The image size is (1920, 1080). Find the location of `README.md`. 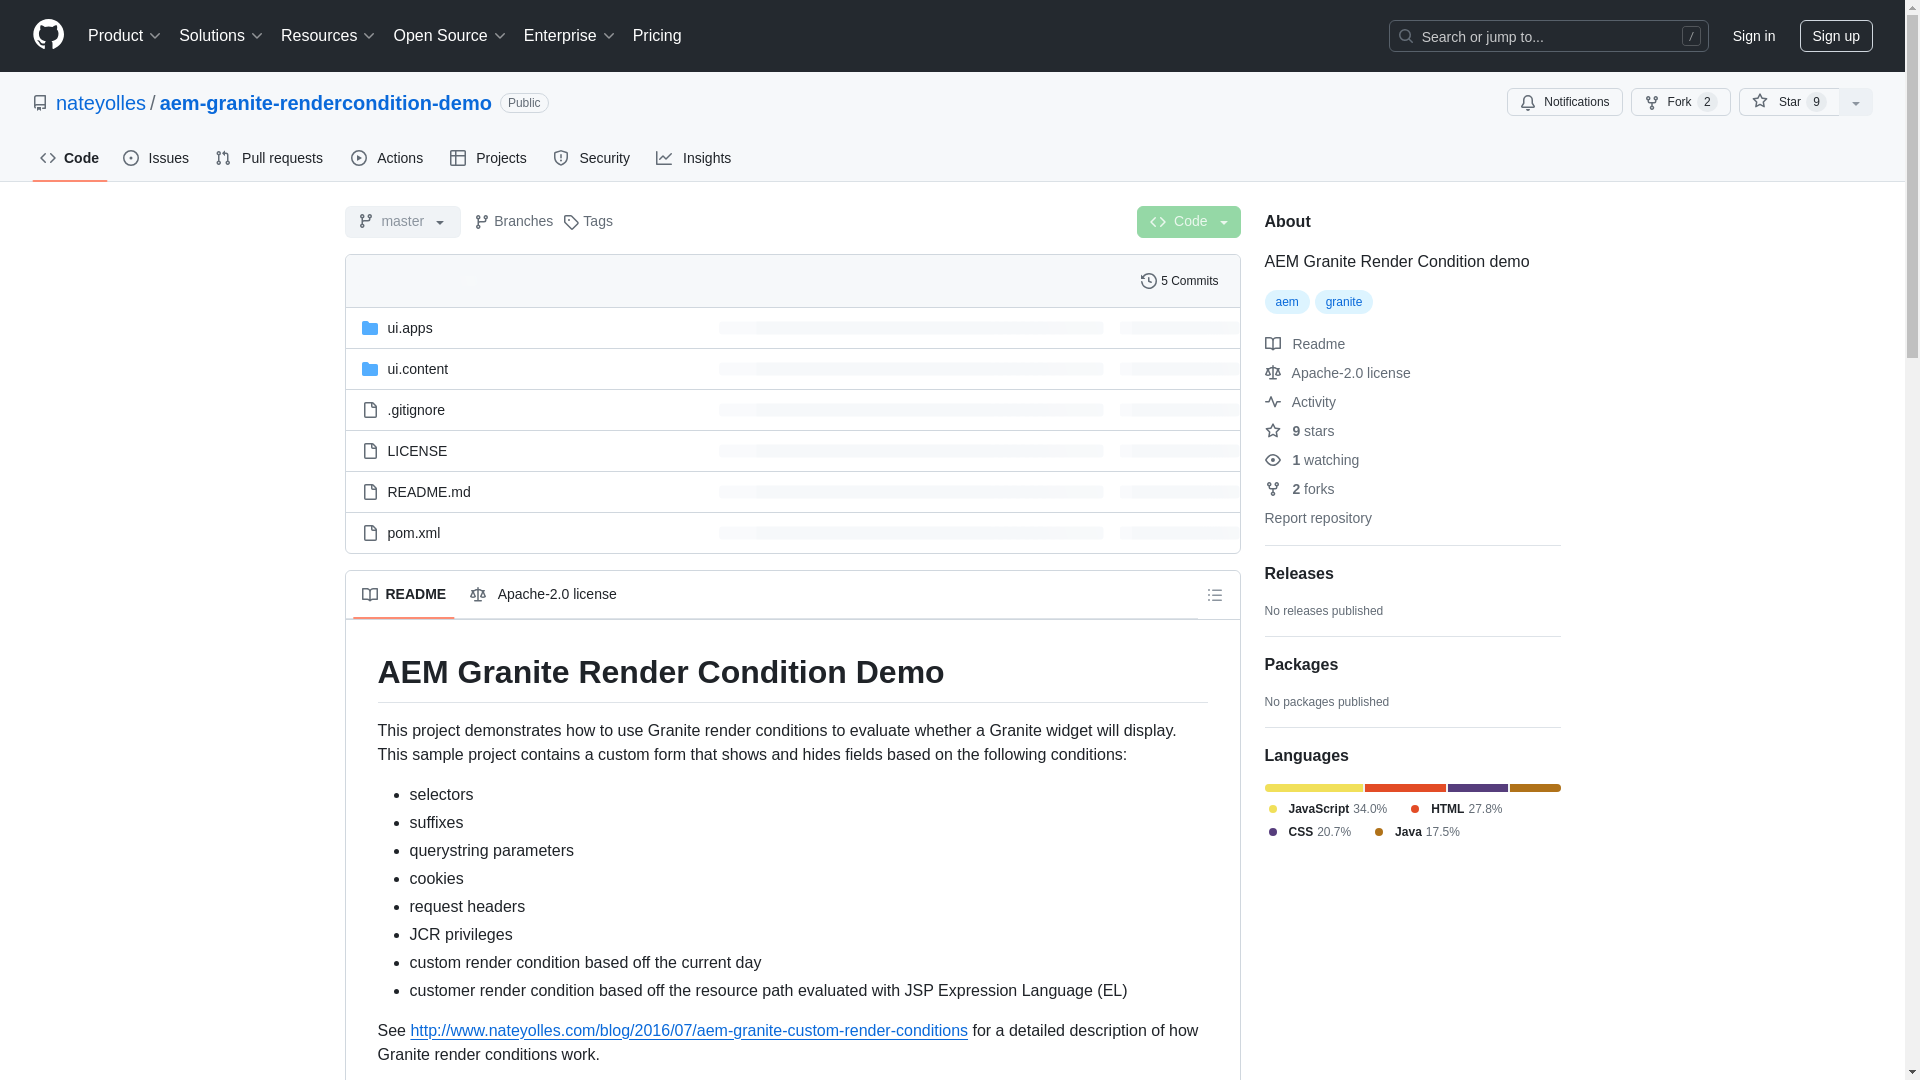

README.md is located at coordinates (428, 492).